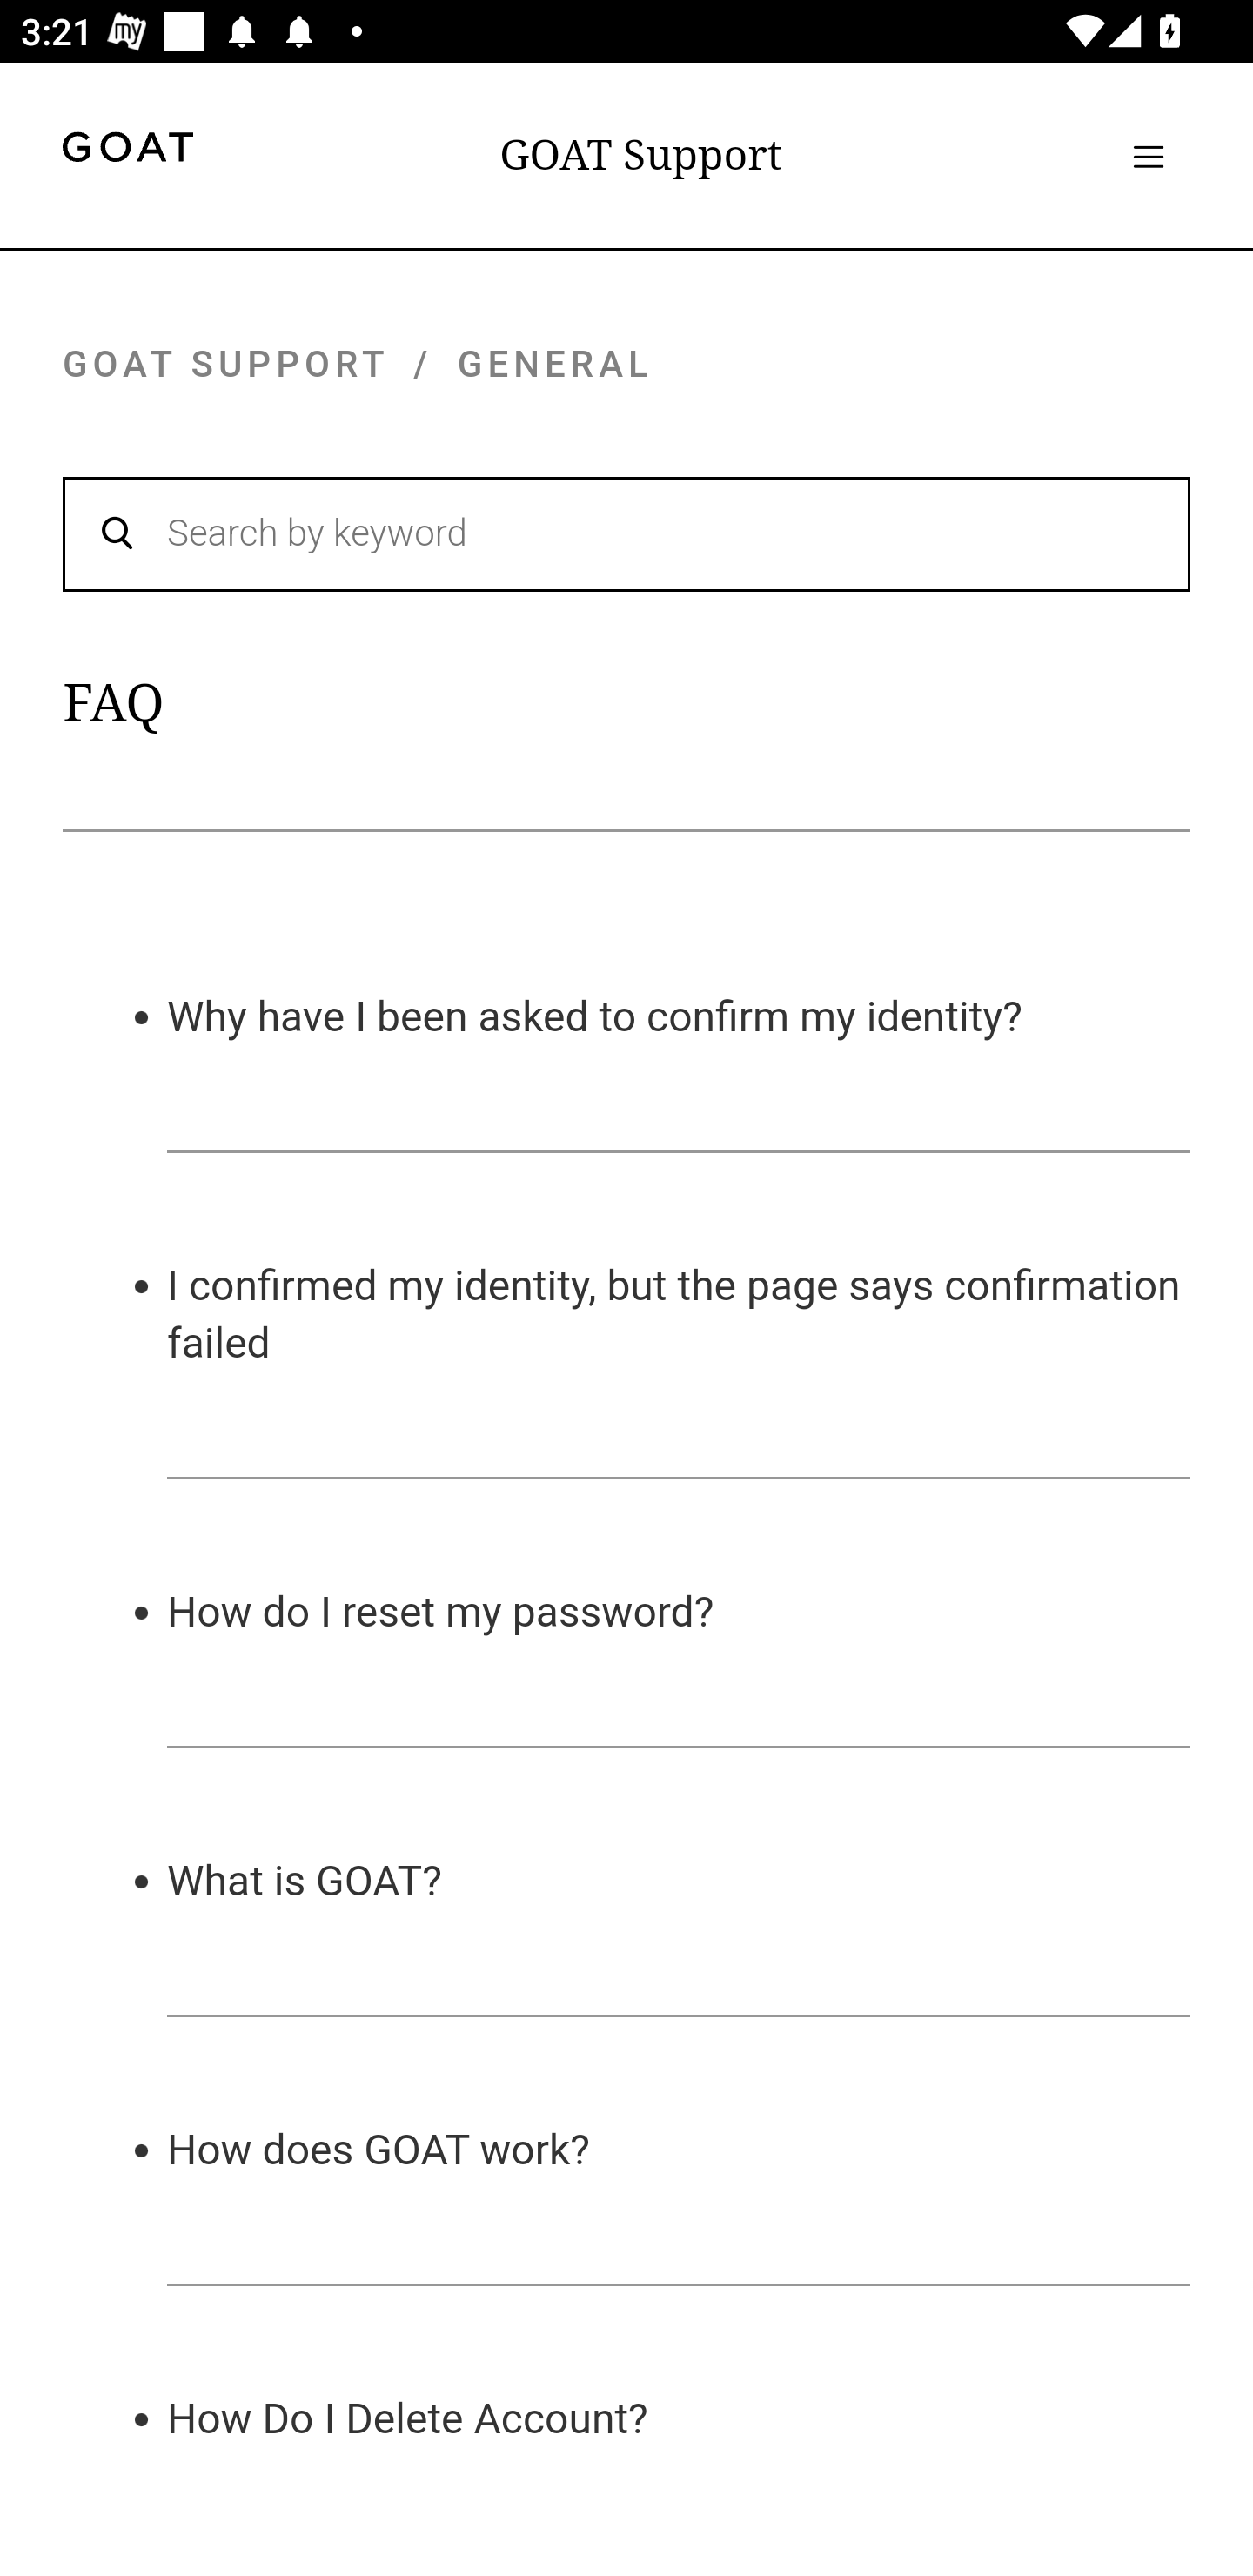 Image resolution: width=1253 pixels, height=2576 pixels. Describe the element at coordinates (440, 1610) in the screenshot. I see `How do I reset my password?` at that location.